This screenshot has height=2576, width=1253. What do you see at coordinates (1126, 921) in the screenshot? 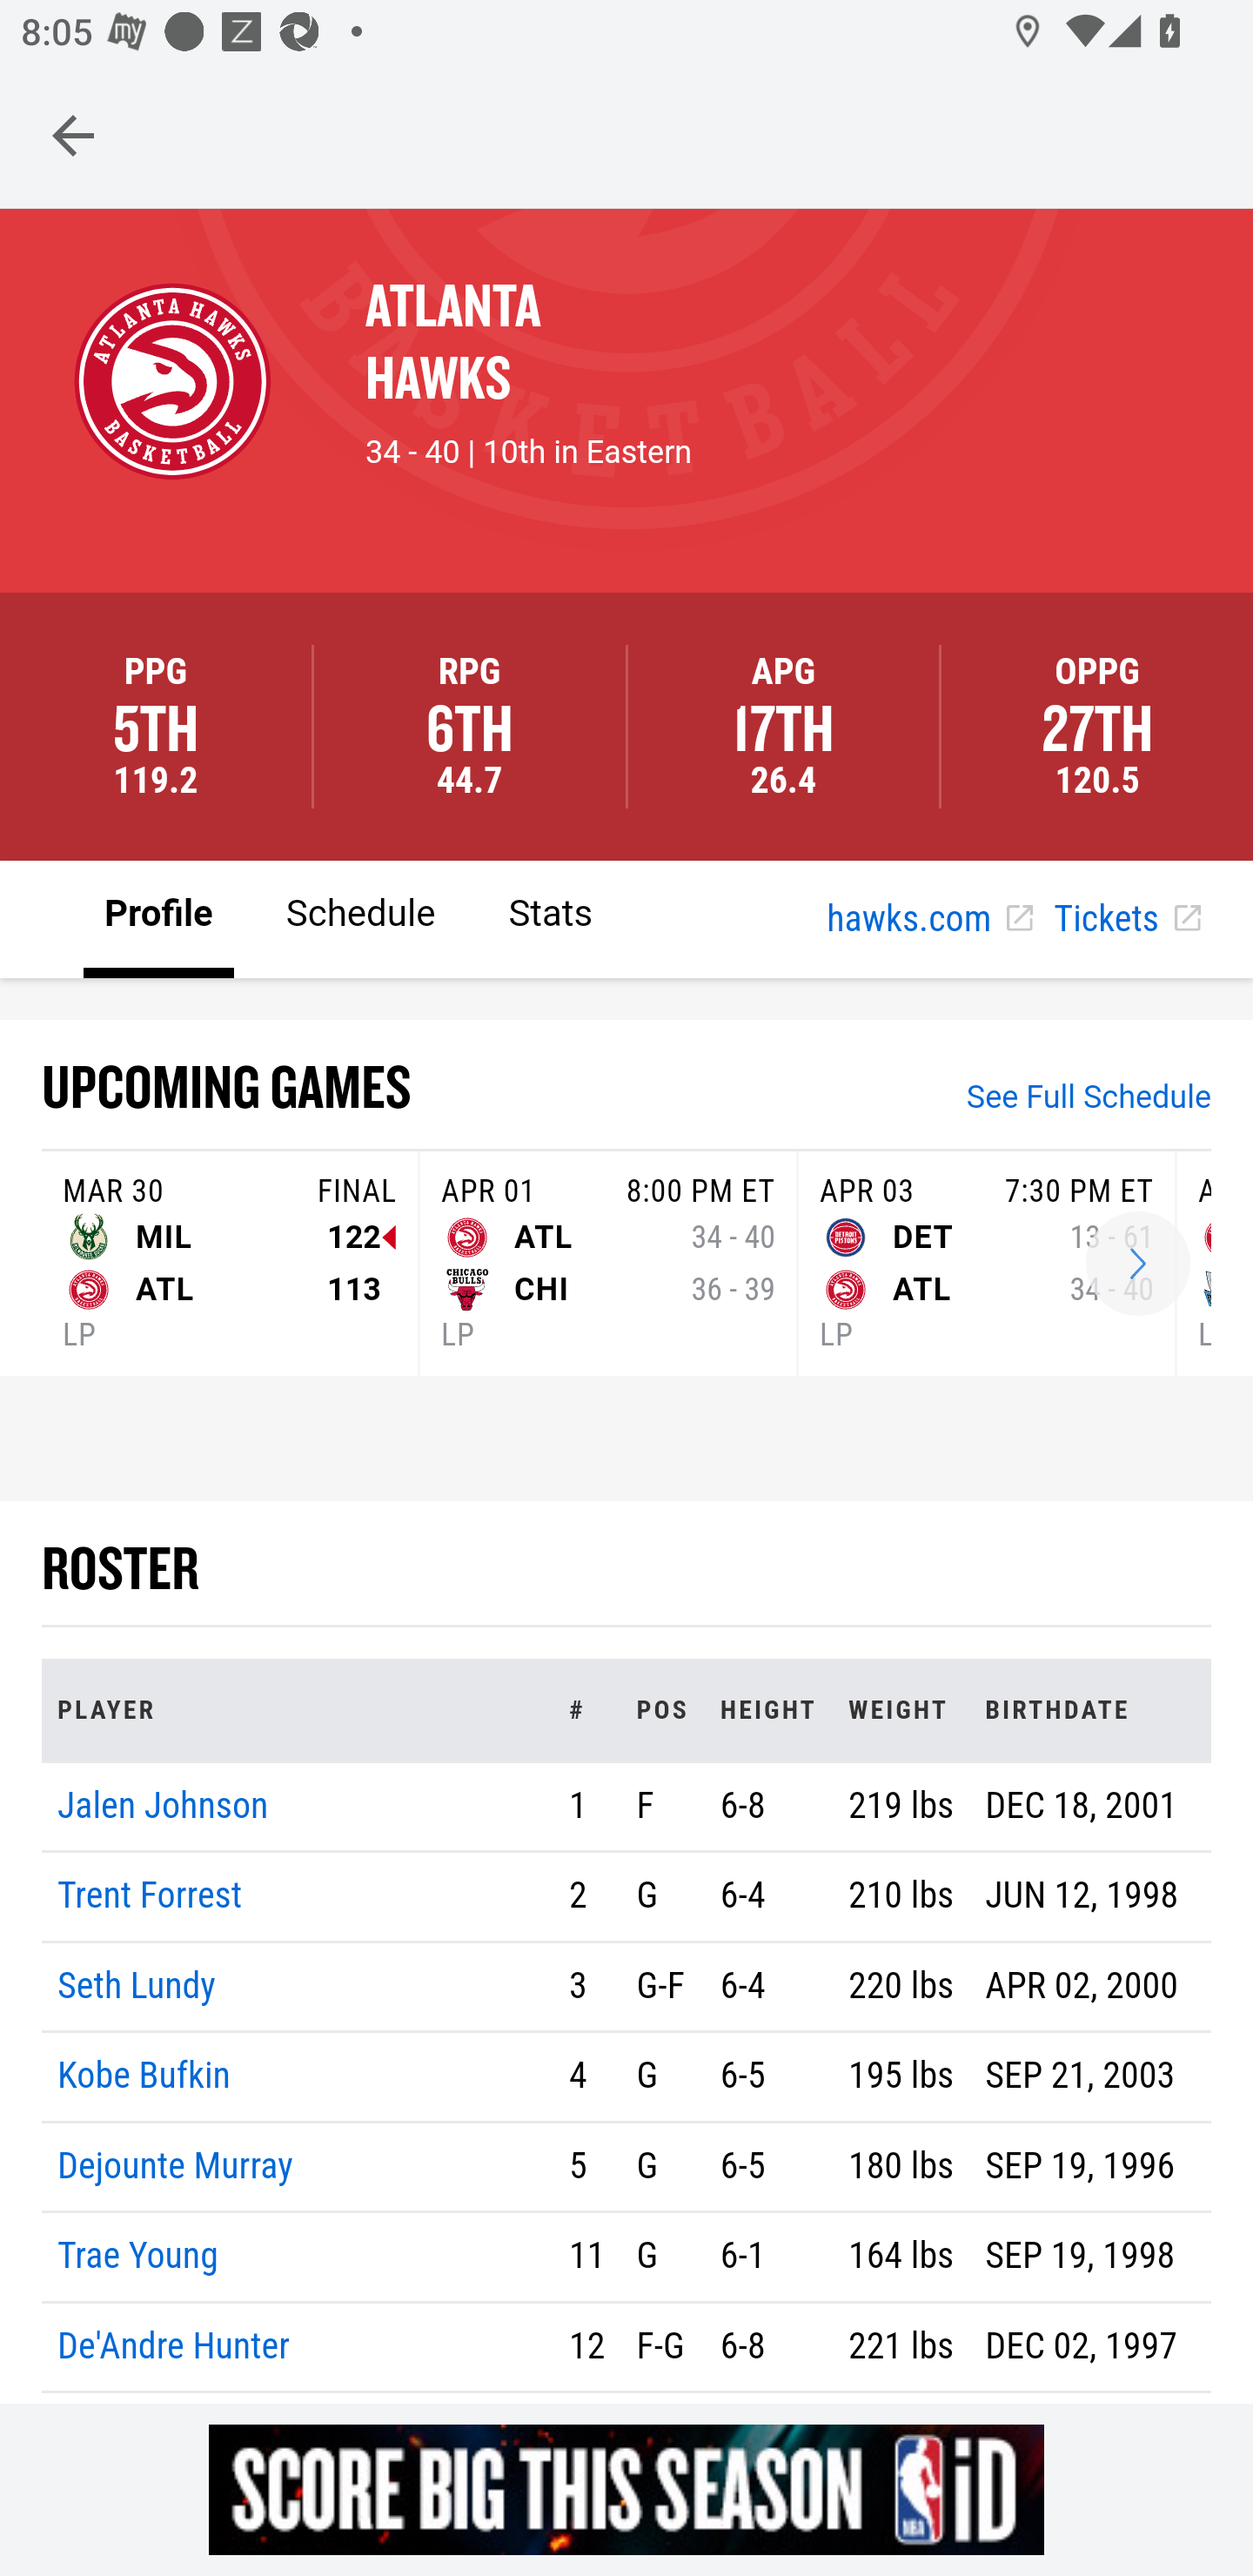
I see `Tickets` at bounding box center [1126, 921].